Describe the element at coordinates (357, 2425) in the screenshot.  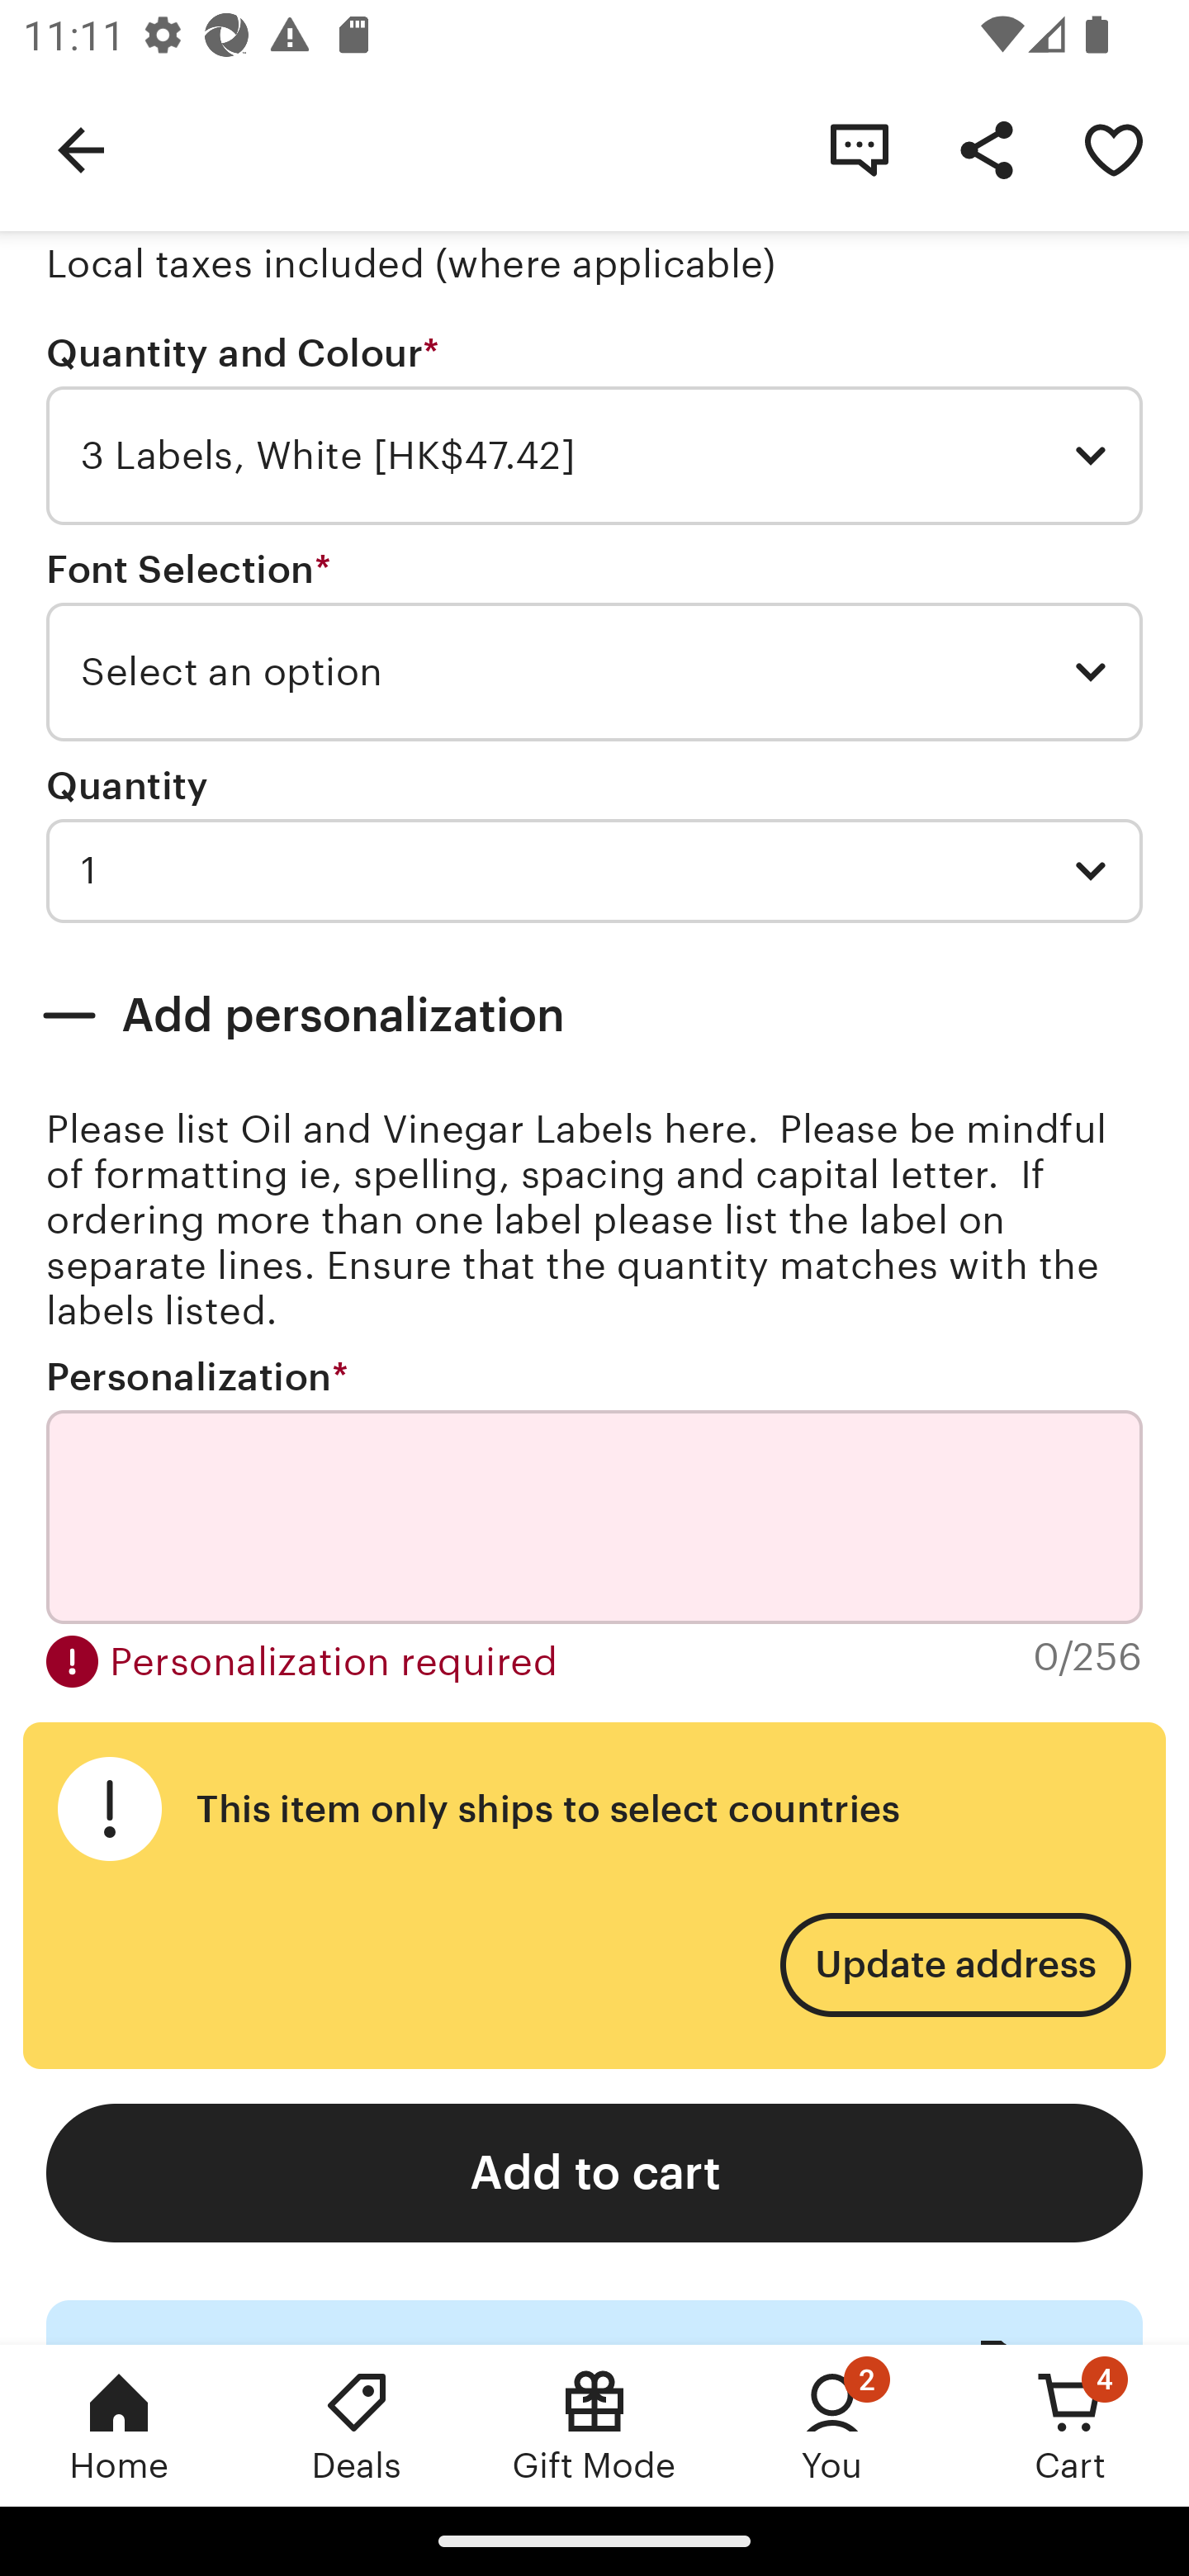
I see `Deals` at that location.